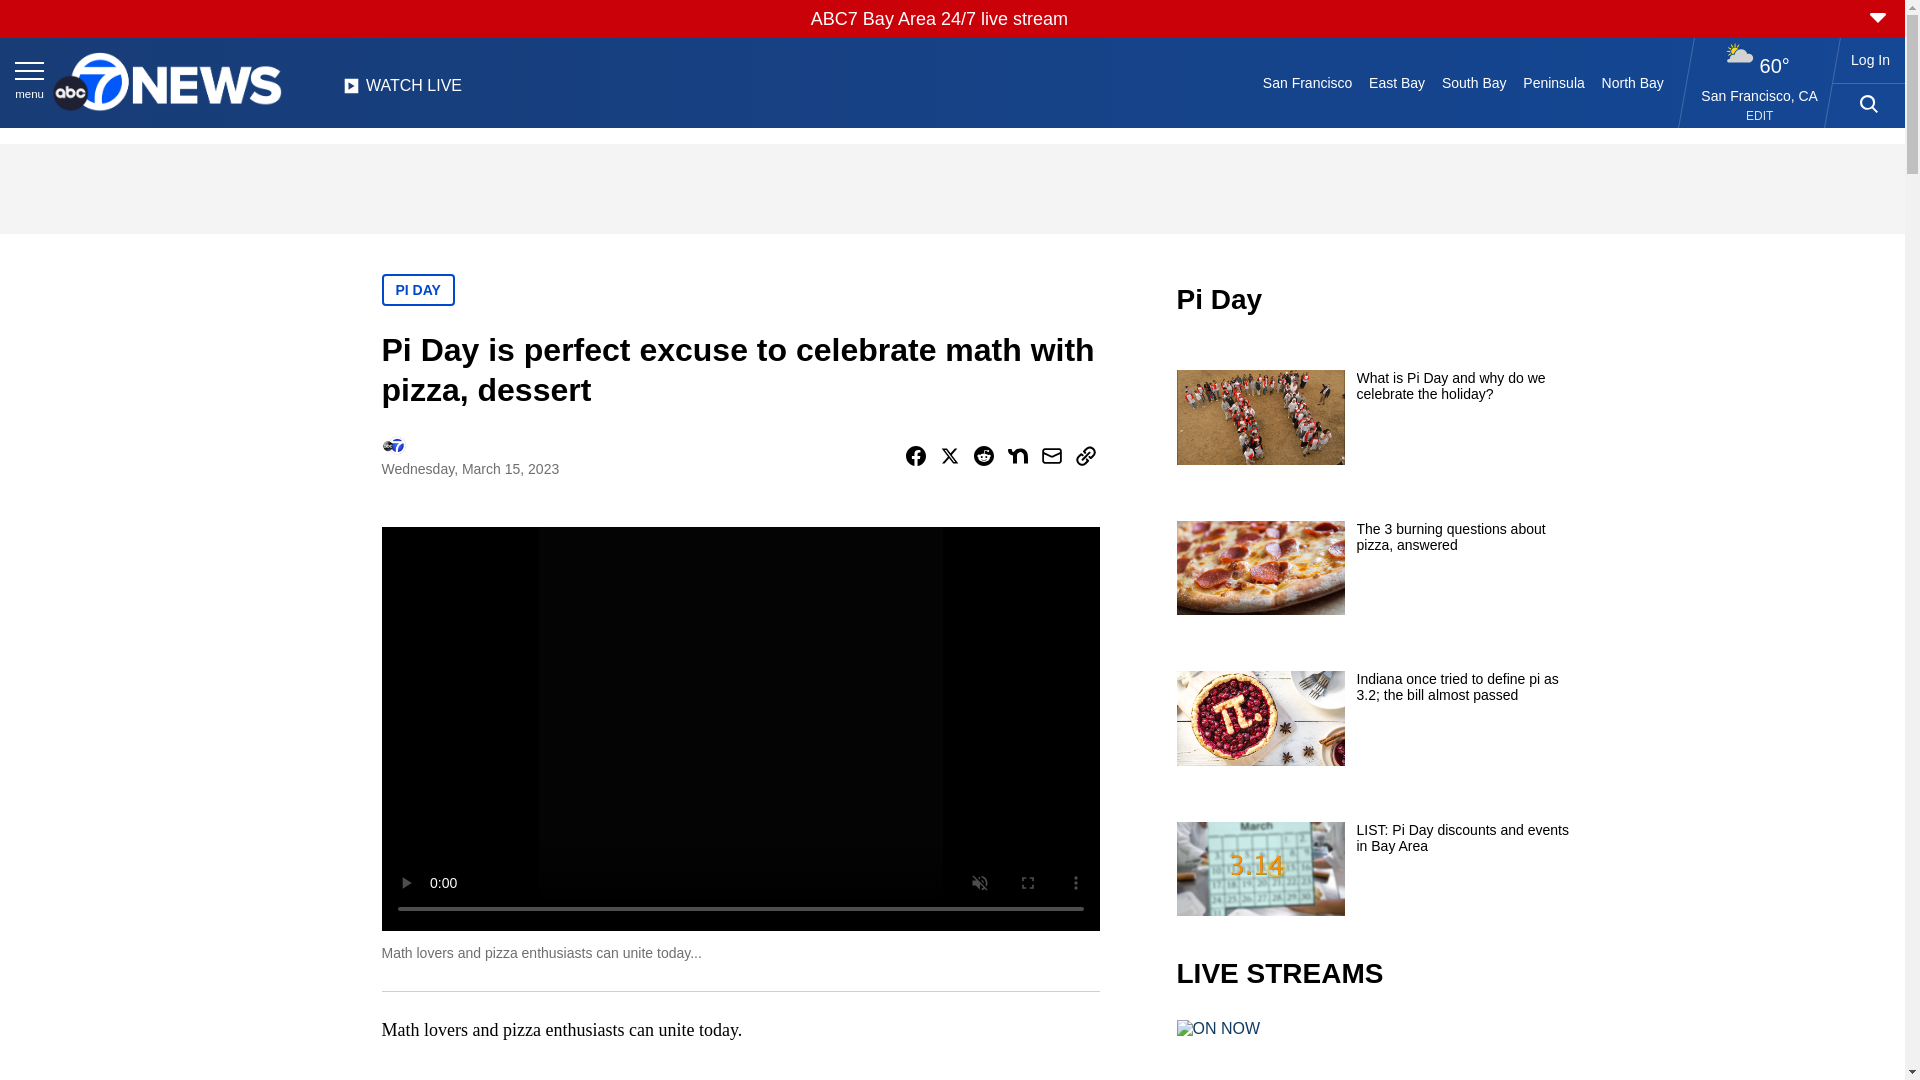  Describe the element at coordinates (1474, 82) in the screenshot. I see `South Bay` at that location.